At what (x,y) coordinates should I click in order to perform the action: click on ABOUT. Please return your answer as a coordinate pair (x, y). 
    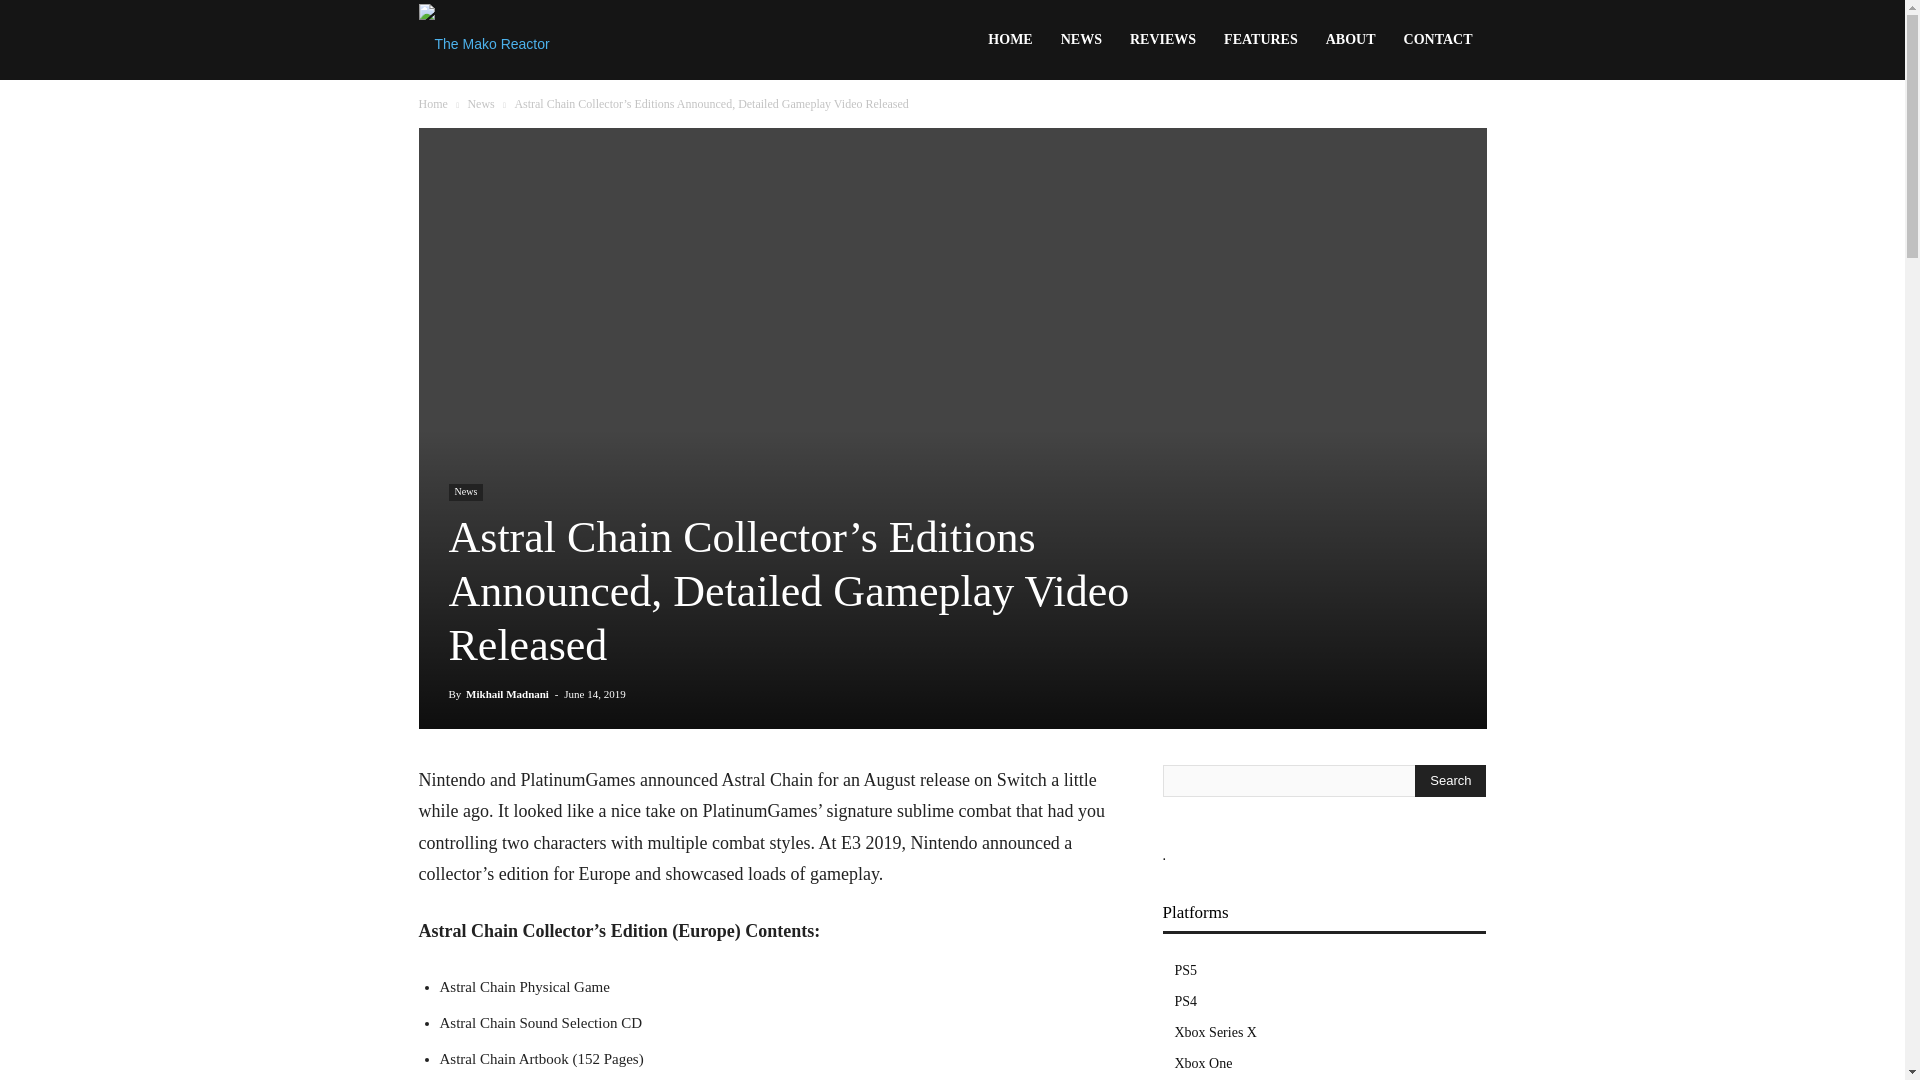
    Looking at the image, I should click on (1350, 40).